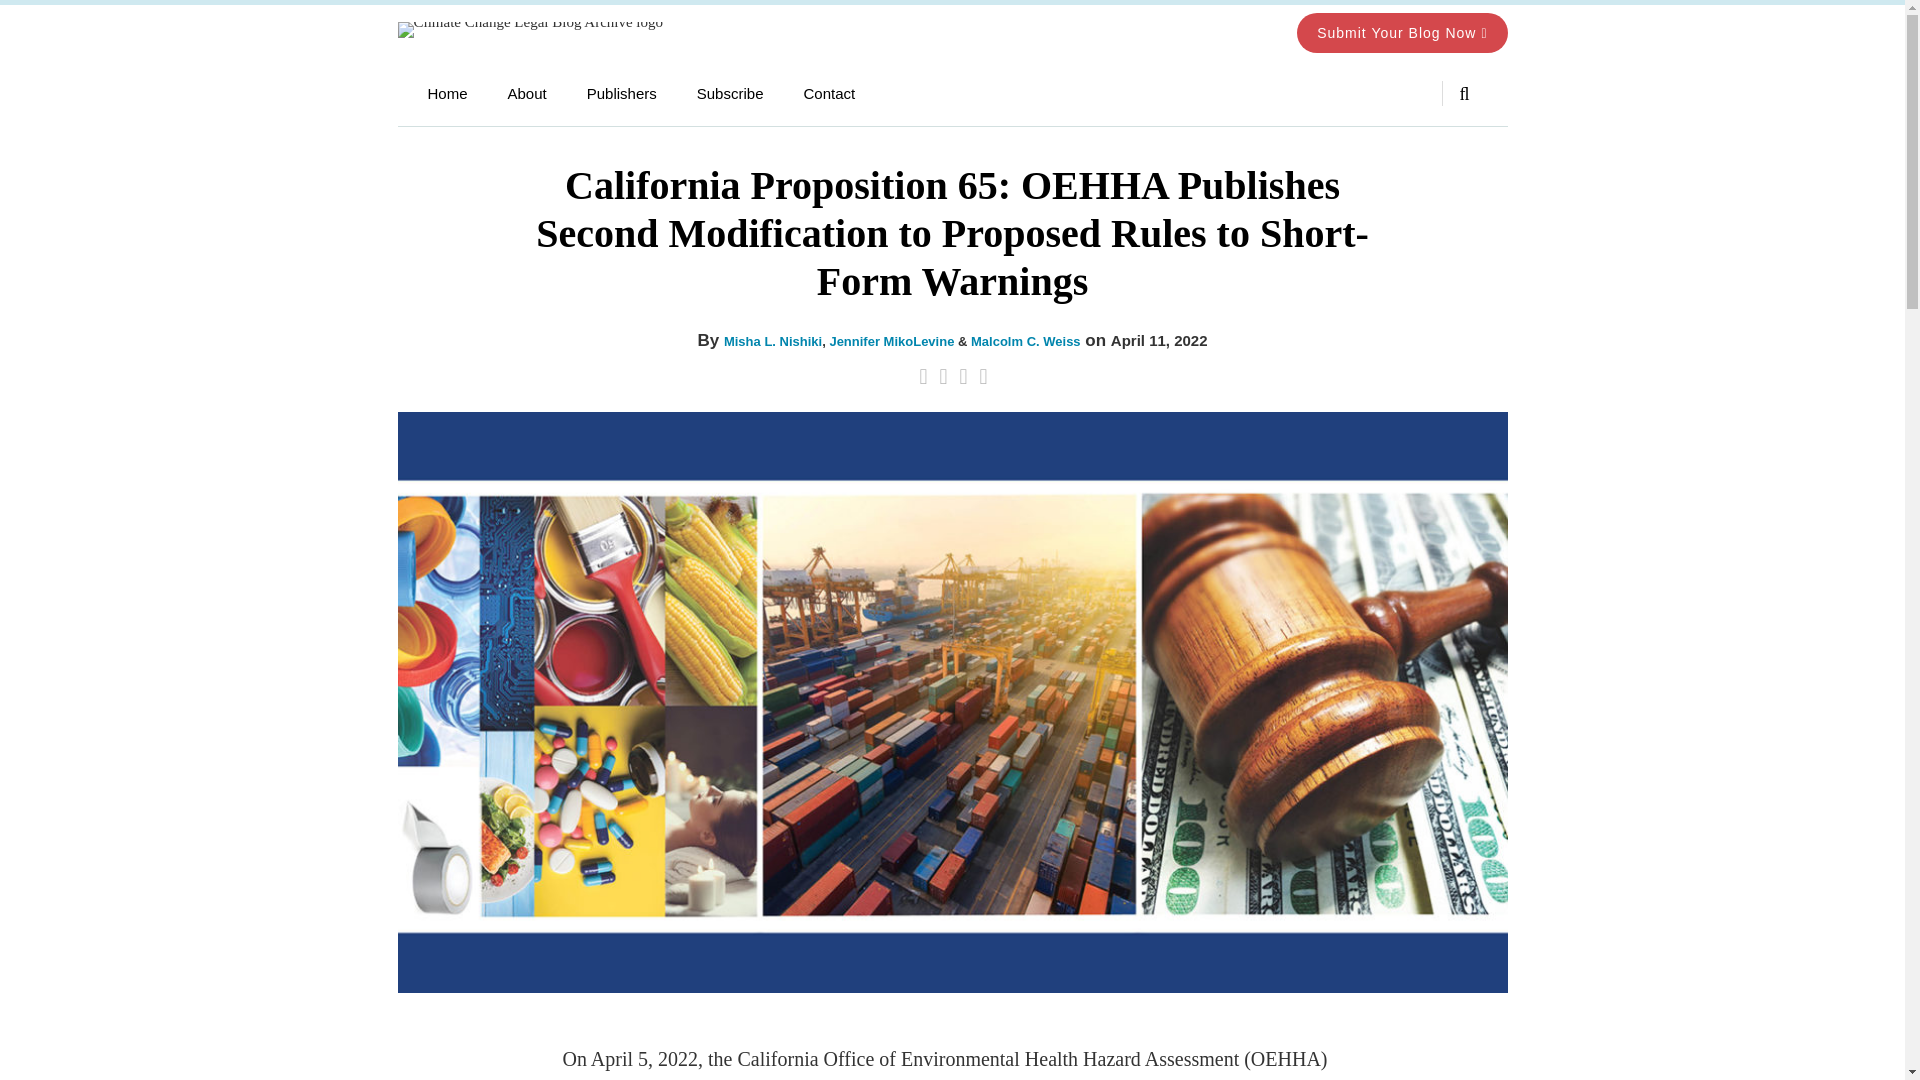 The image size is (1920, 1080). Describe the element at coordinates (448, 94) in the screenshot. I see `Home` at that location.